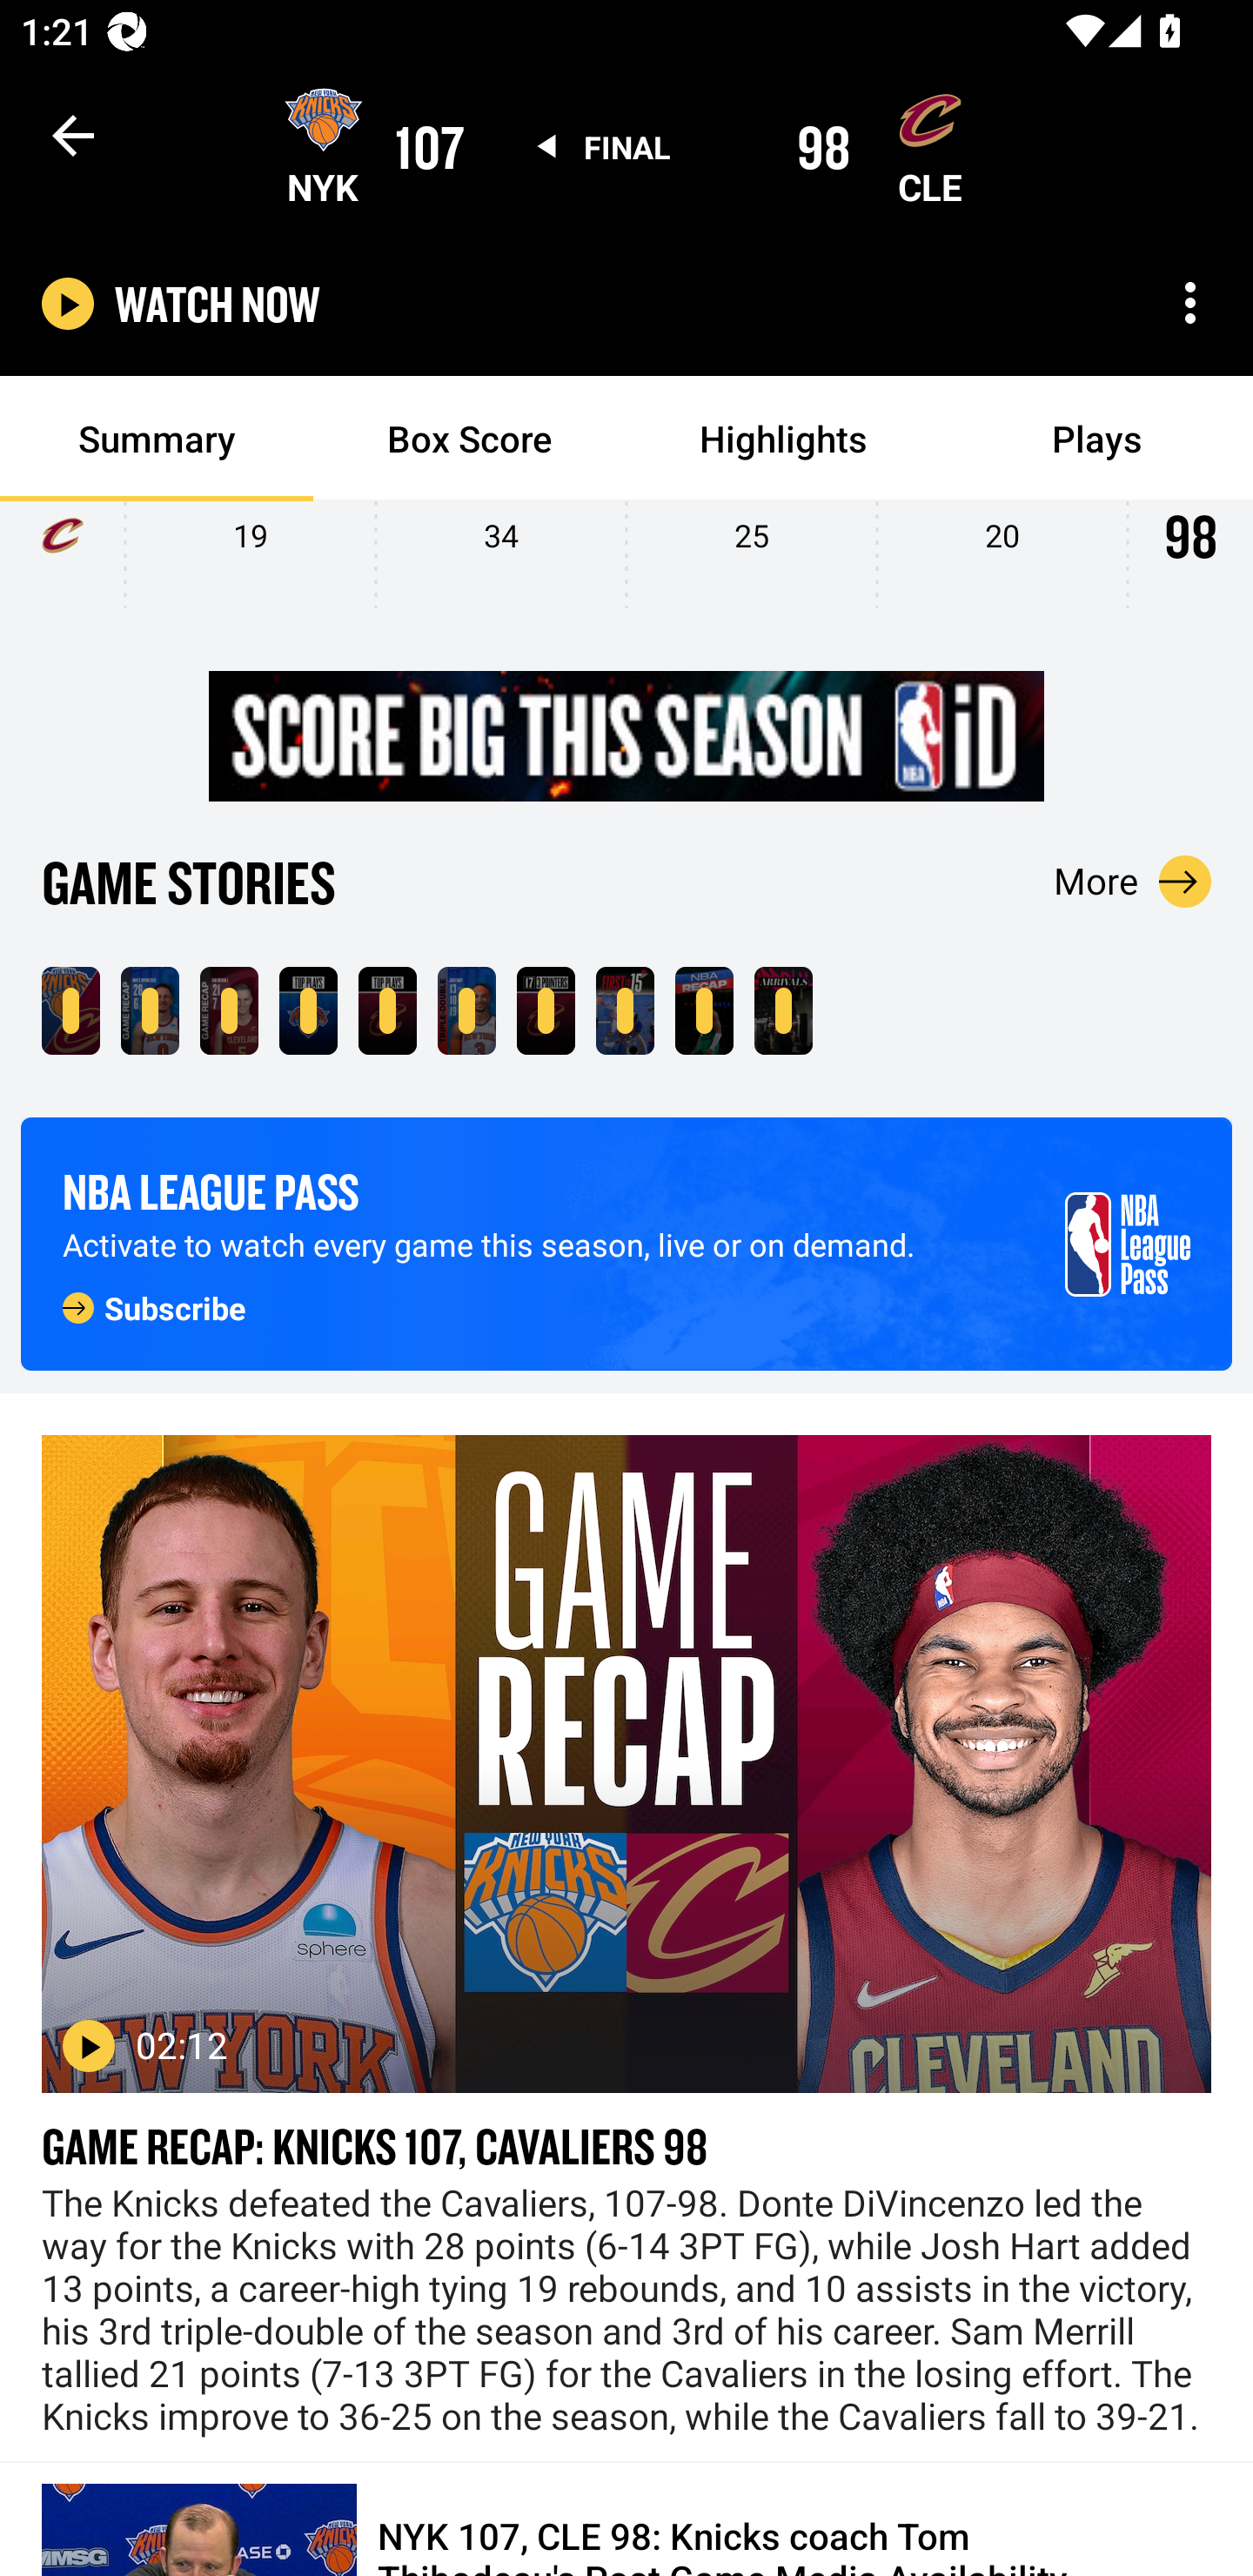  Describe the element at coordinates (783, 439) in the screenshot. I see `Highlights` at that location.